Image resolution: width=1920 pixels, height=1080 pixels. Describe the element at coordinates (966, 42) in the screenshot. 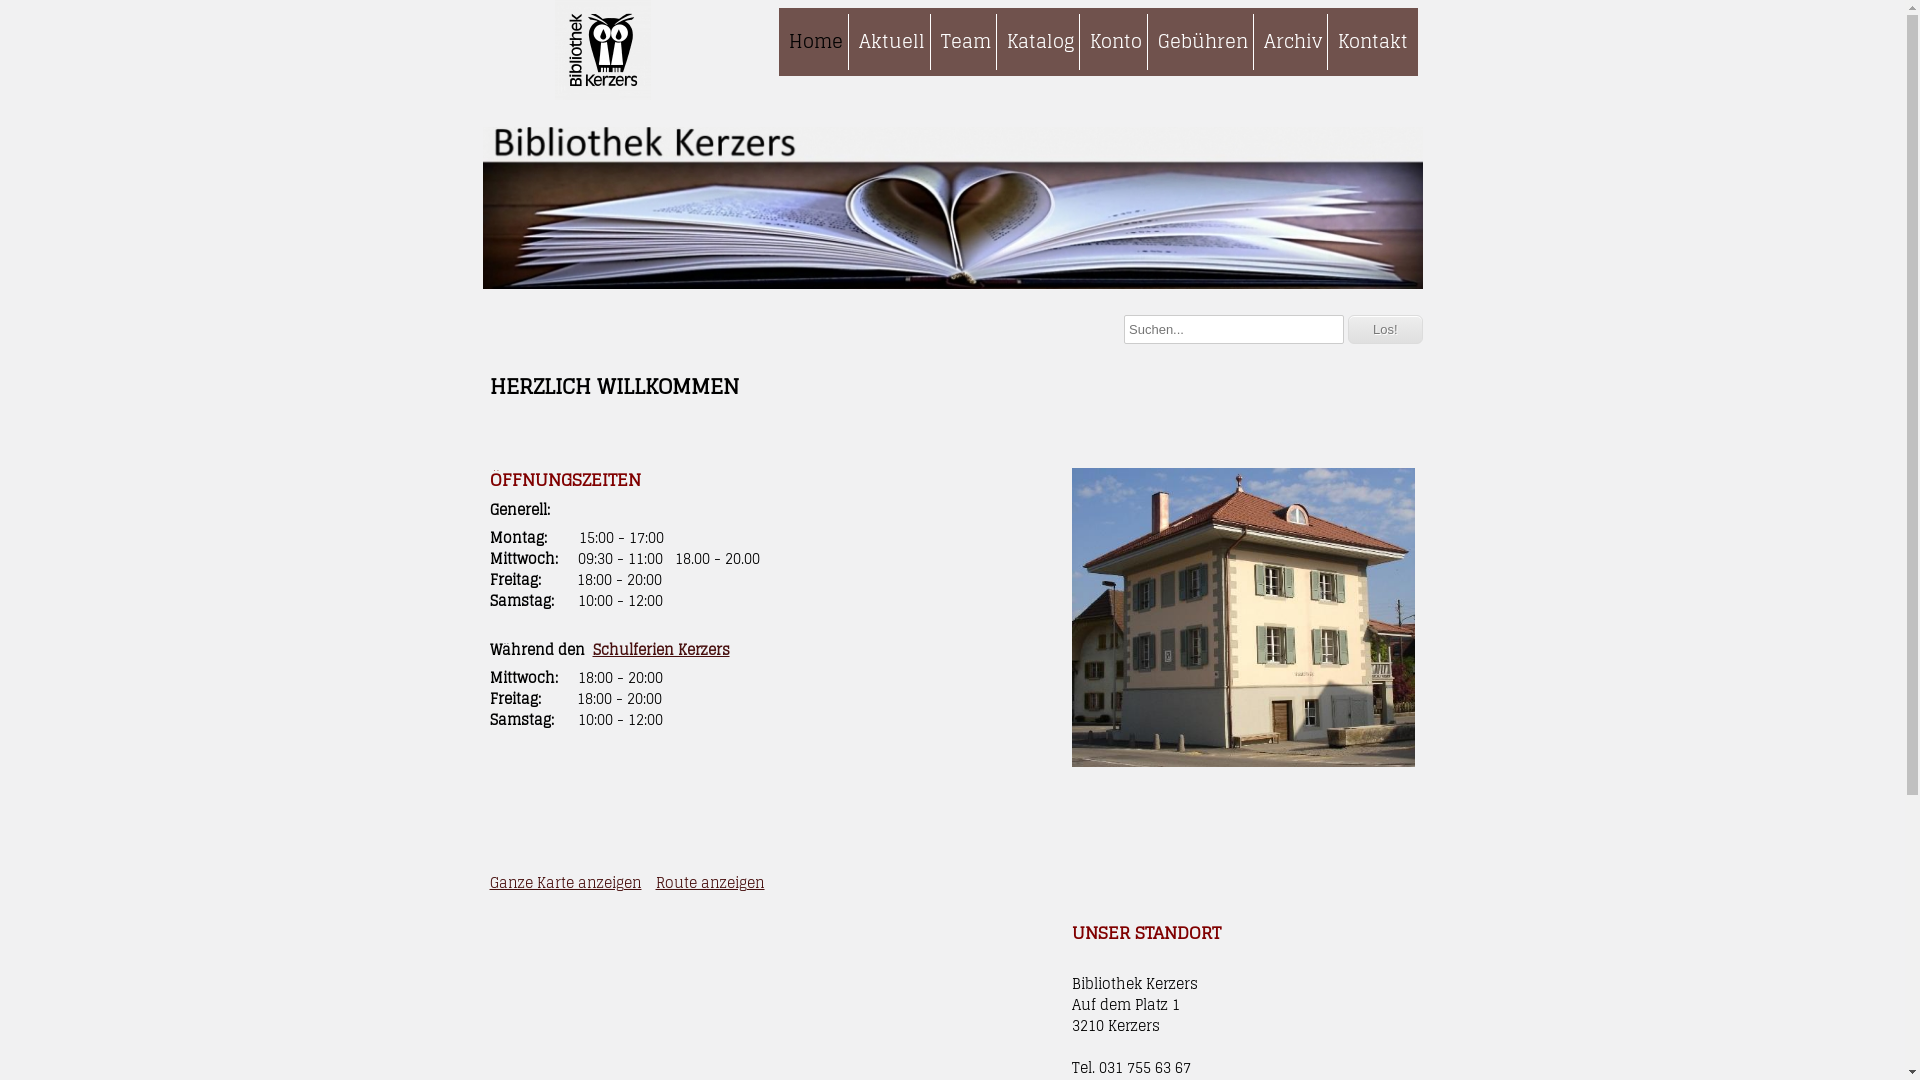

I see `Team` at that location.